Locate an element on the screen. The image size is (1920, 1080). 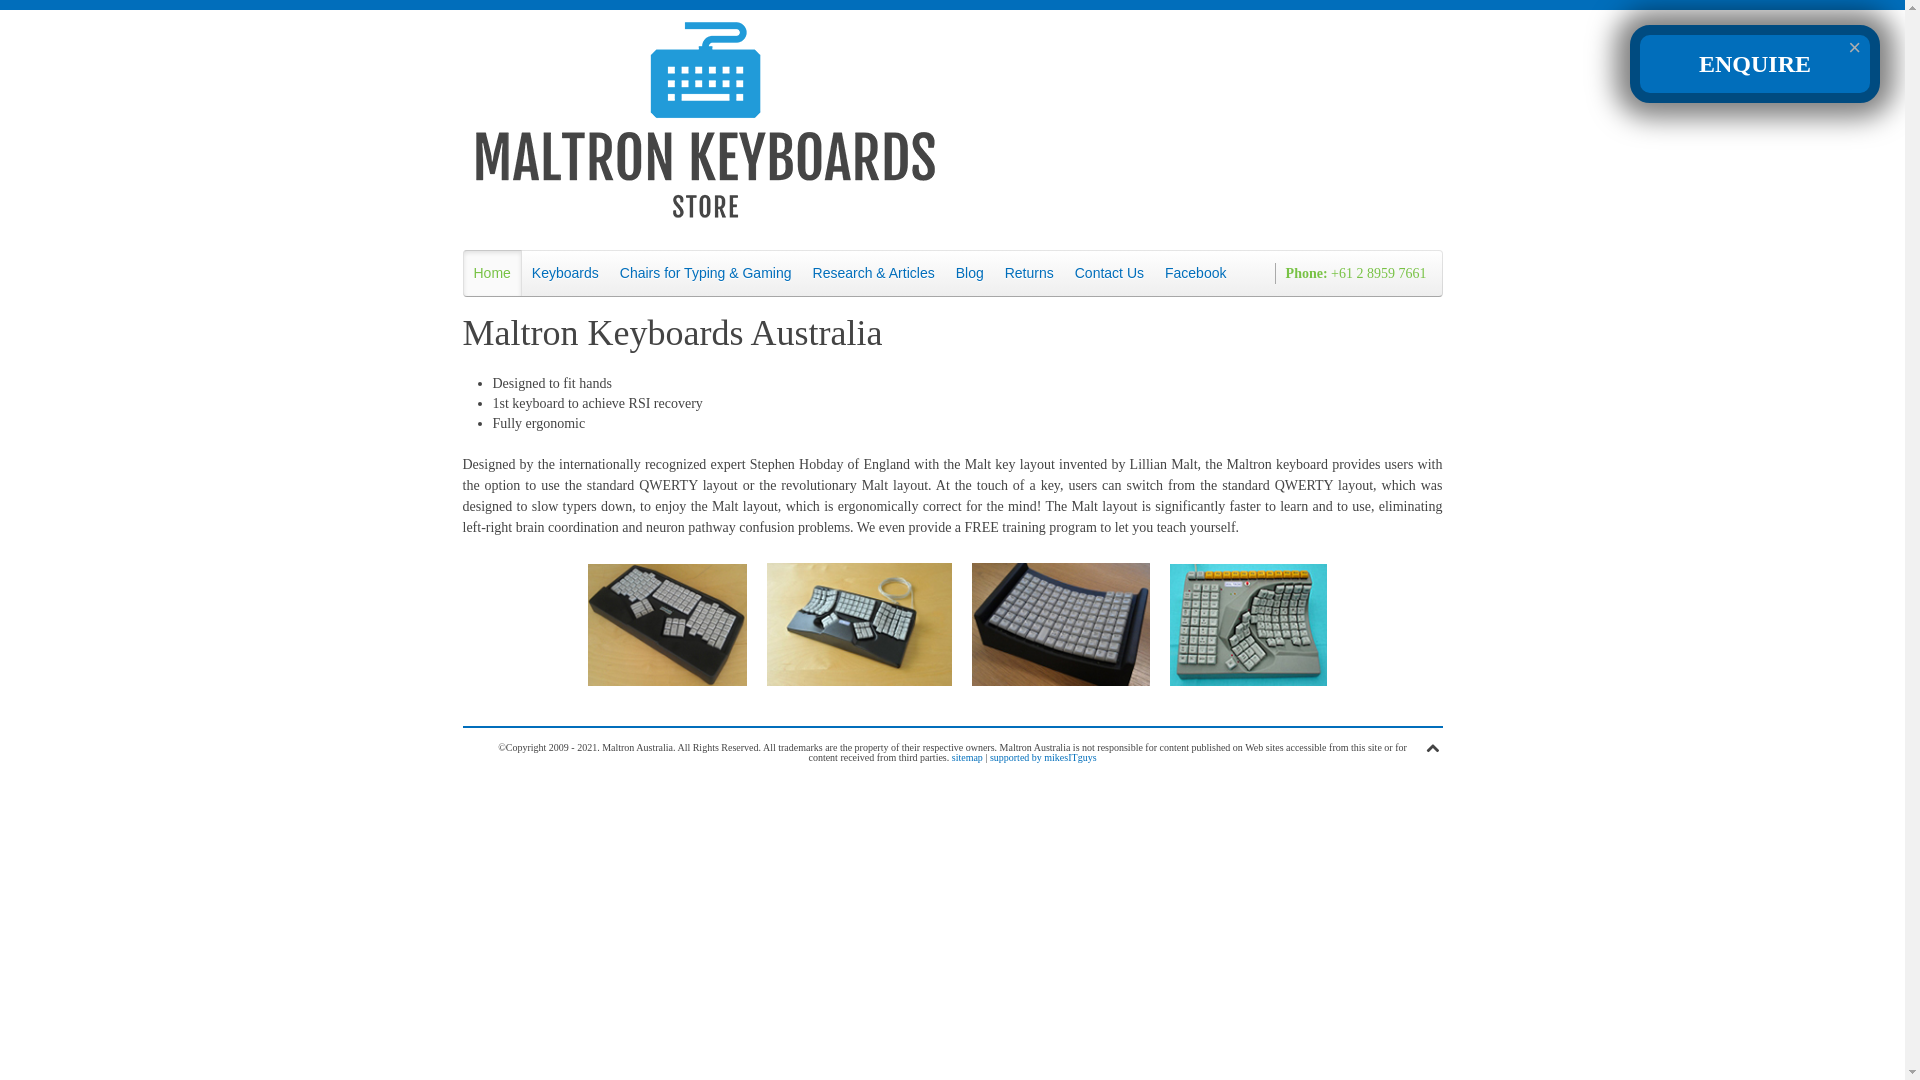
sitemap is located at coordinates (968, 758).